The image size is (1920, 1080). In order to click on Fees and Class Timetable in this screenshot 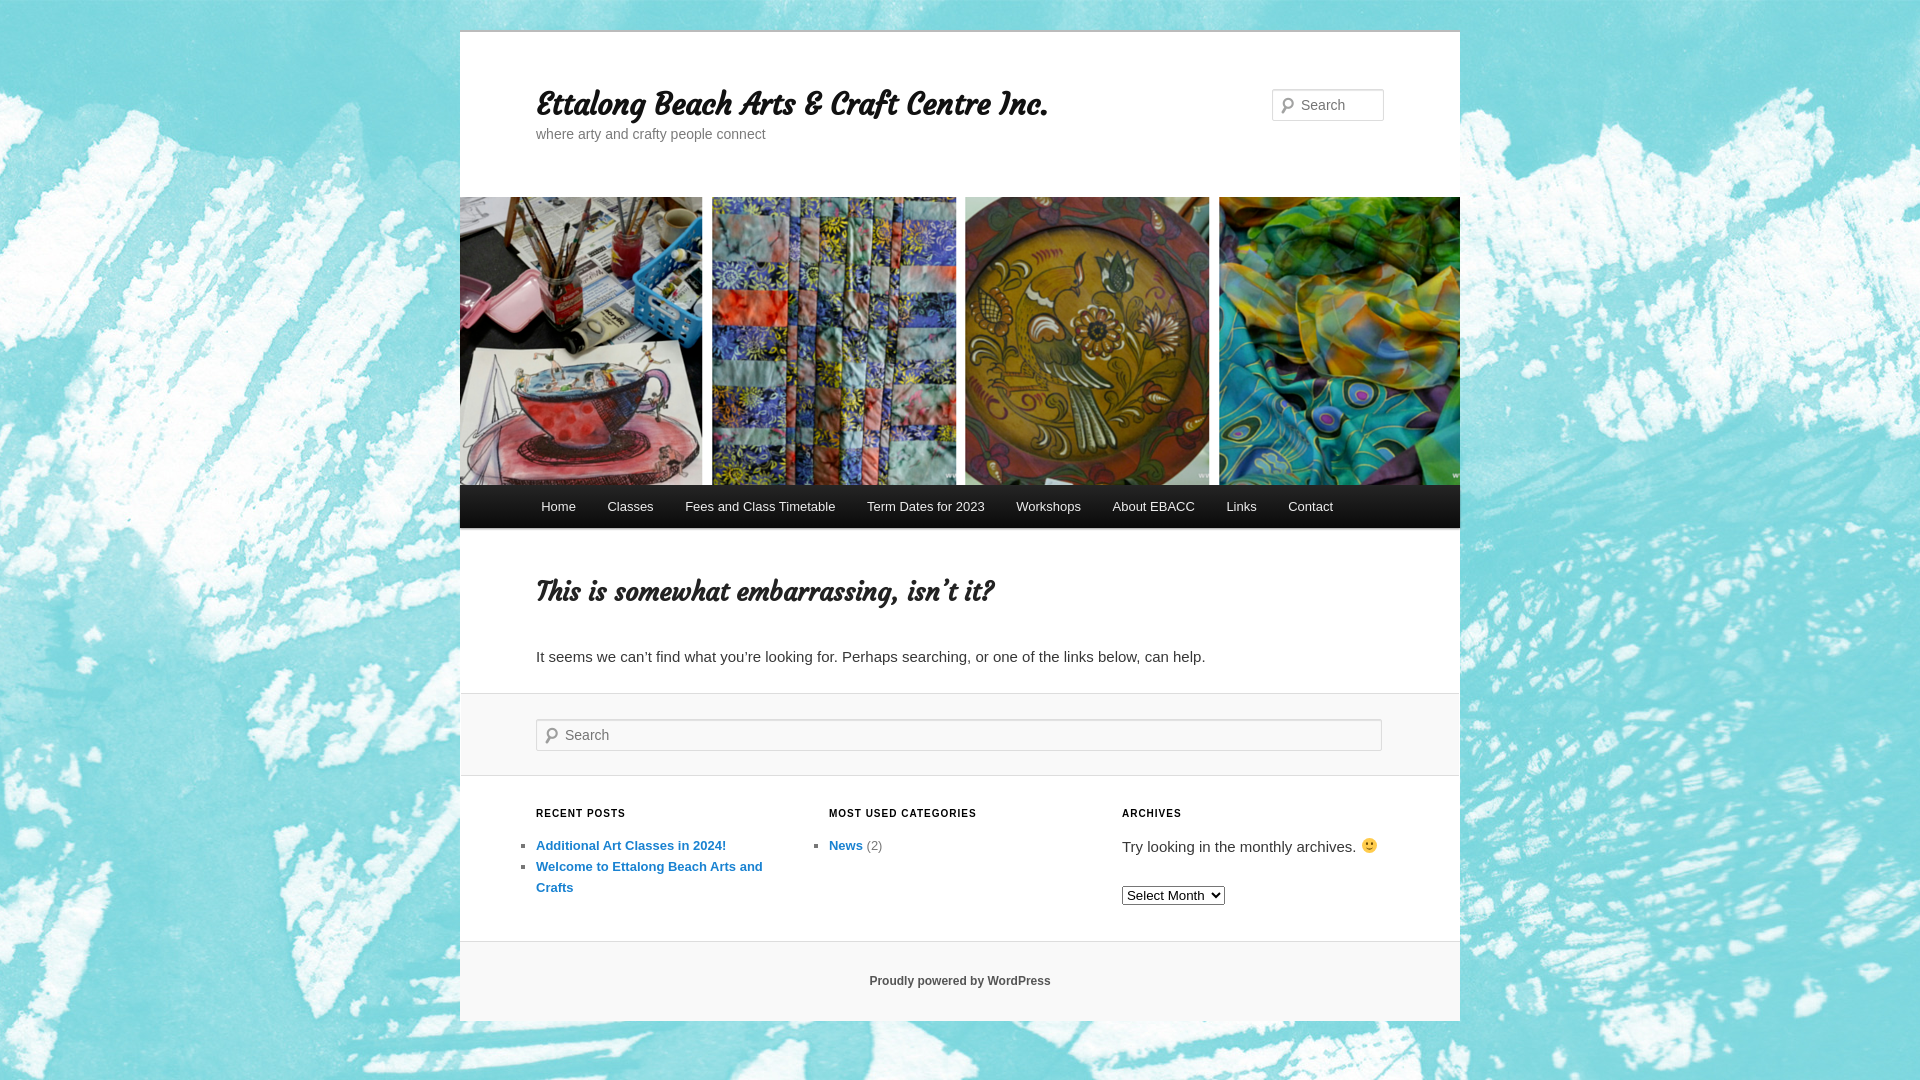, I will do `click(760, 506)`.